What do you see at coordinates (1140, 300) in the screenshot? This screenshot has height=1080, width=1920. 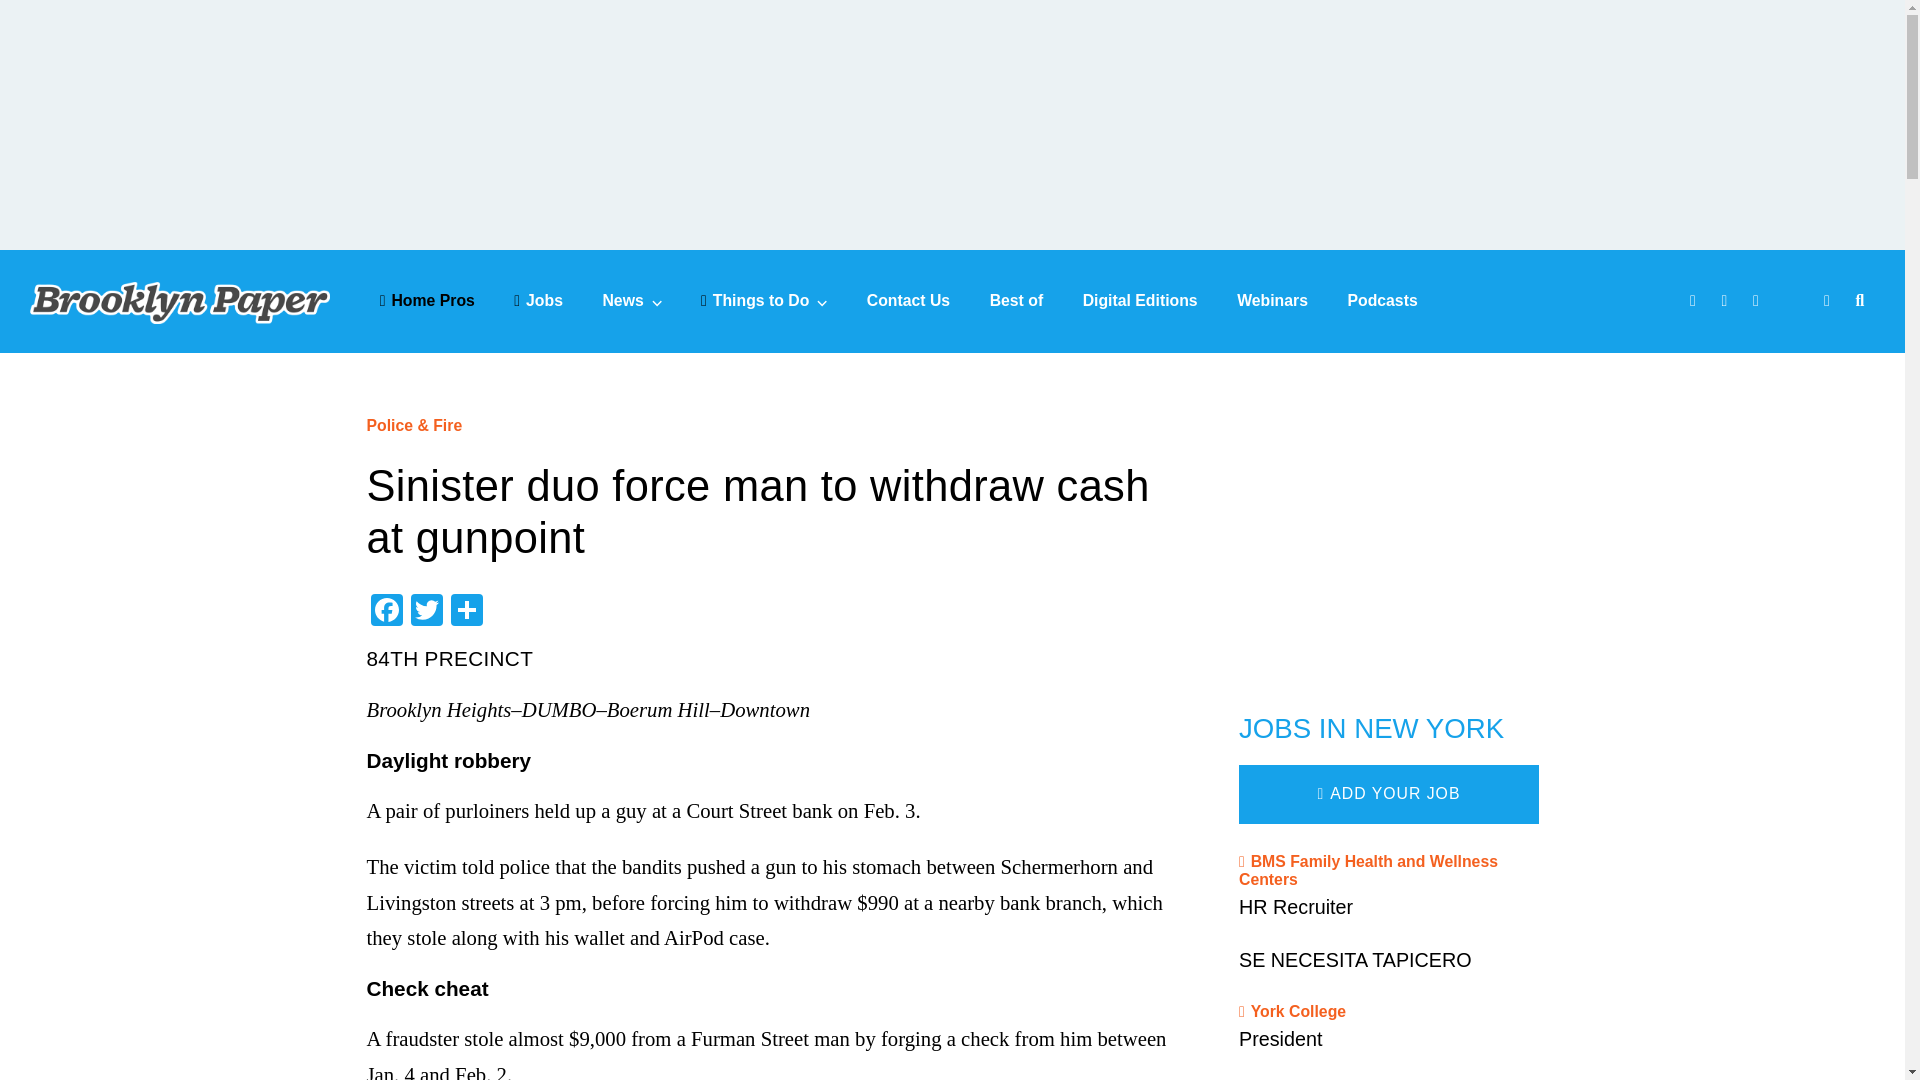 I see `Digital Editions` at bounding box center [1140, 300].